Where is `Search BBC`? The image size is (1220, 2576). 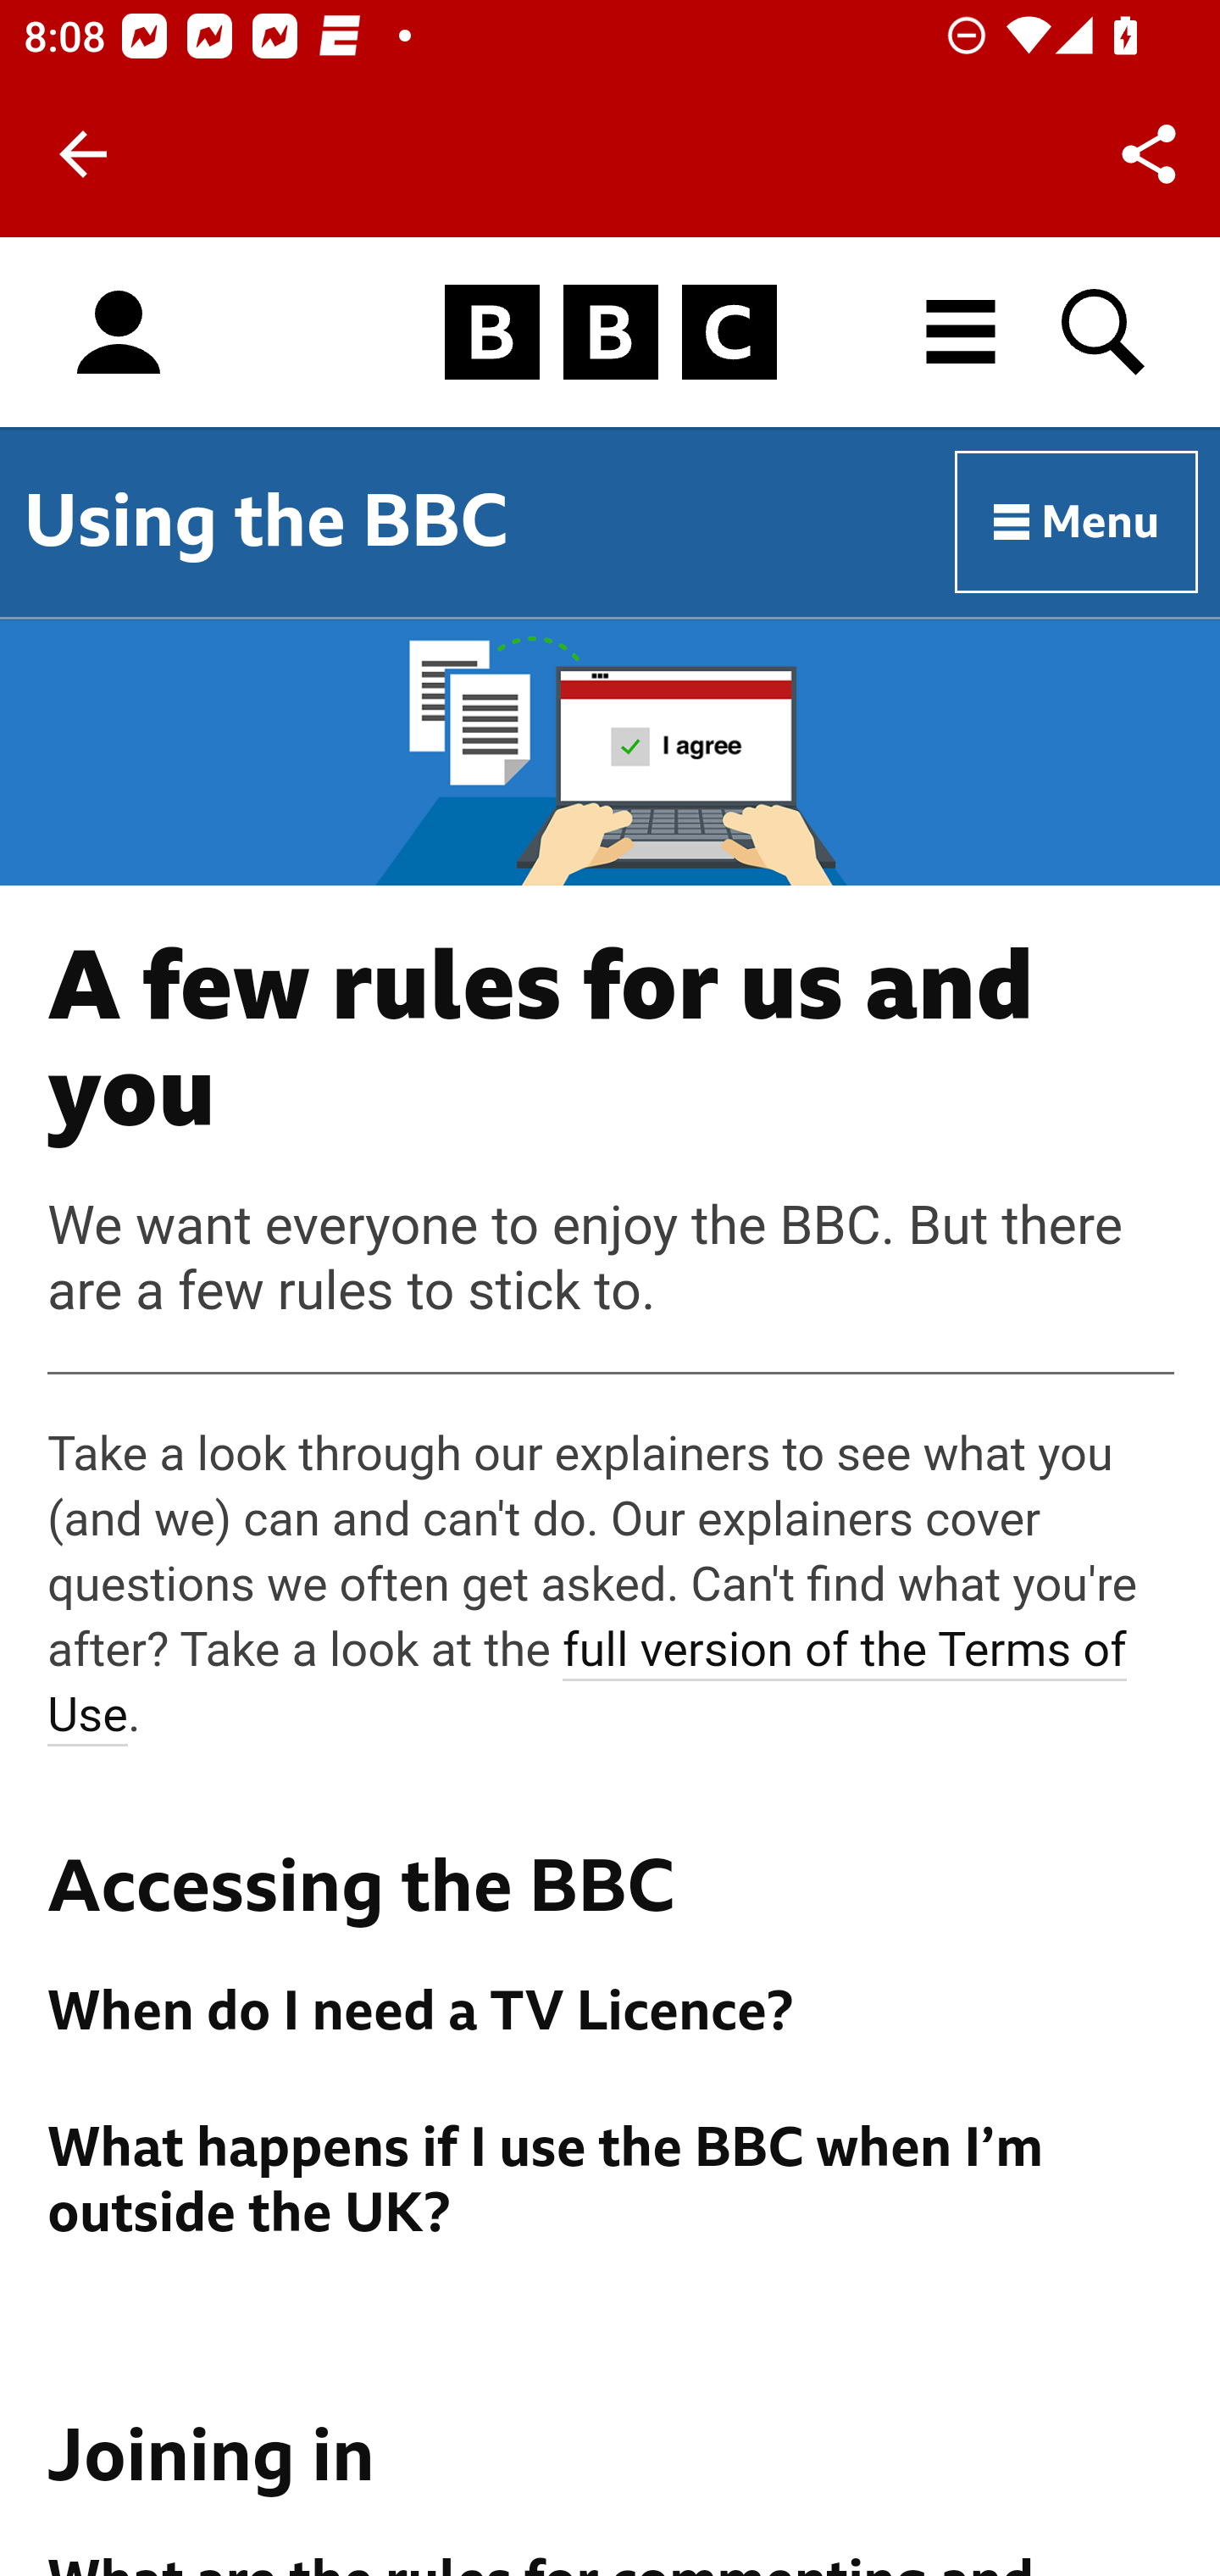 Search BBC is located at coordinates (1105, 332).